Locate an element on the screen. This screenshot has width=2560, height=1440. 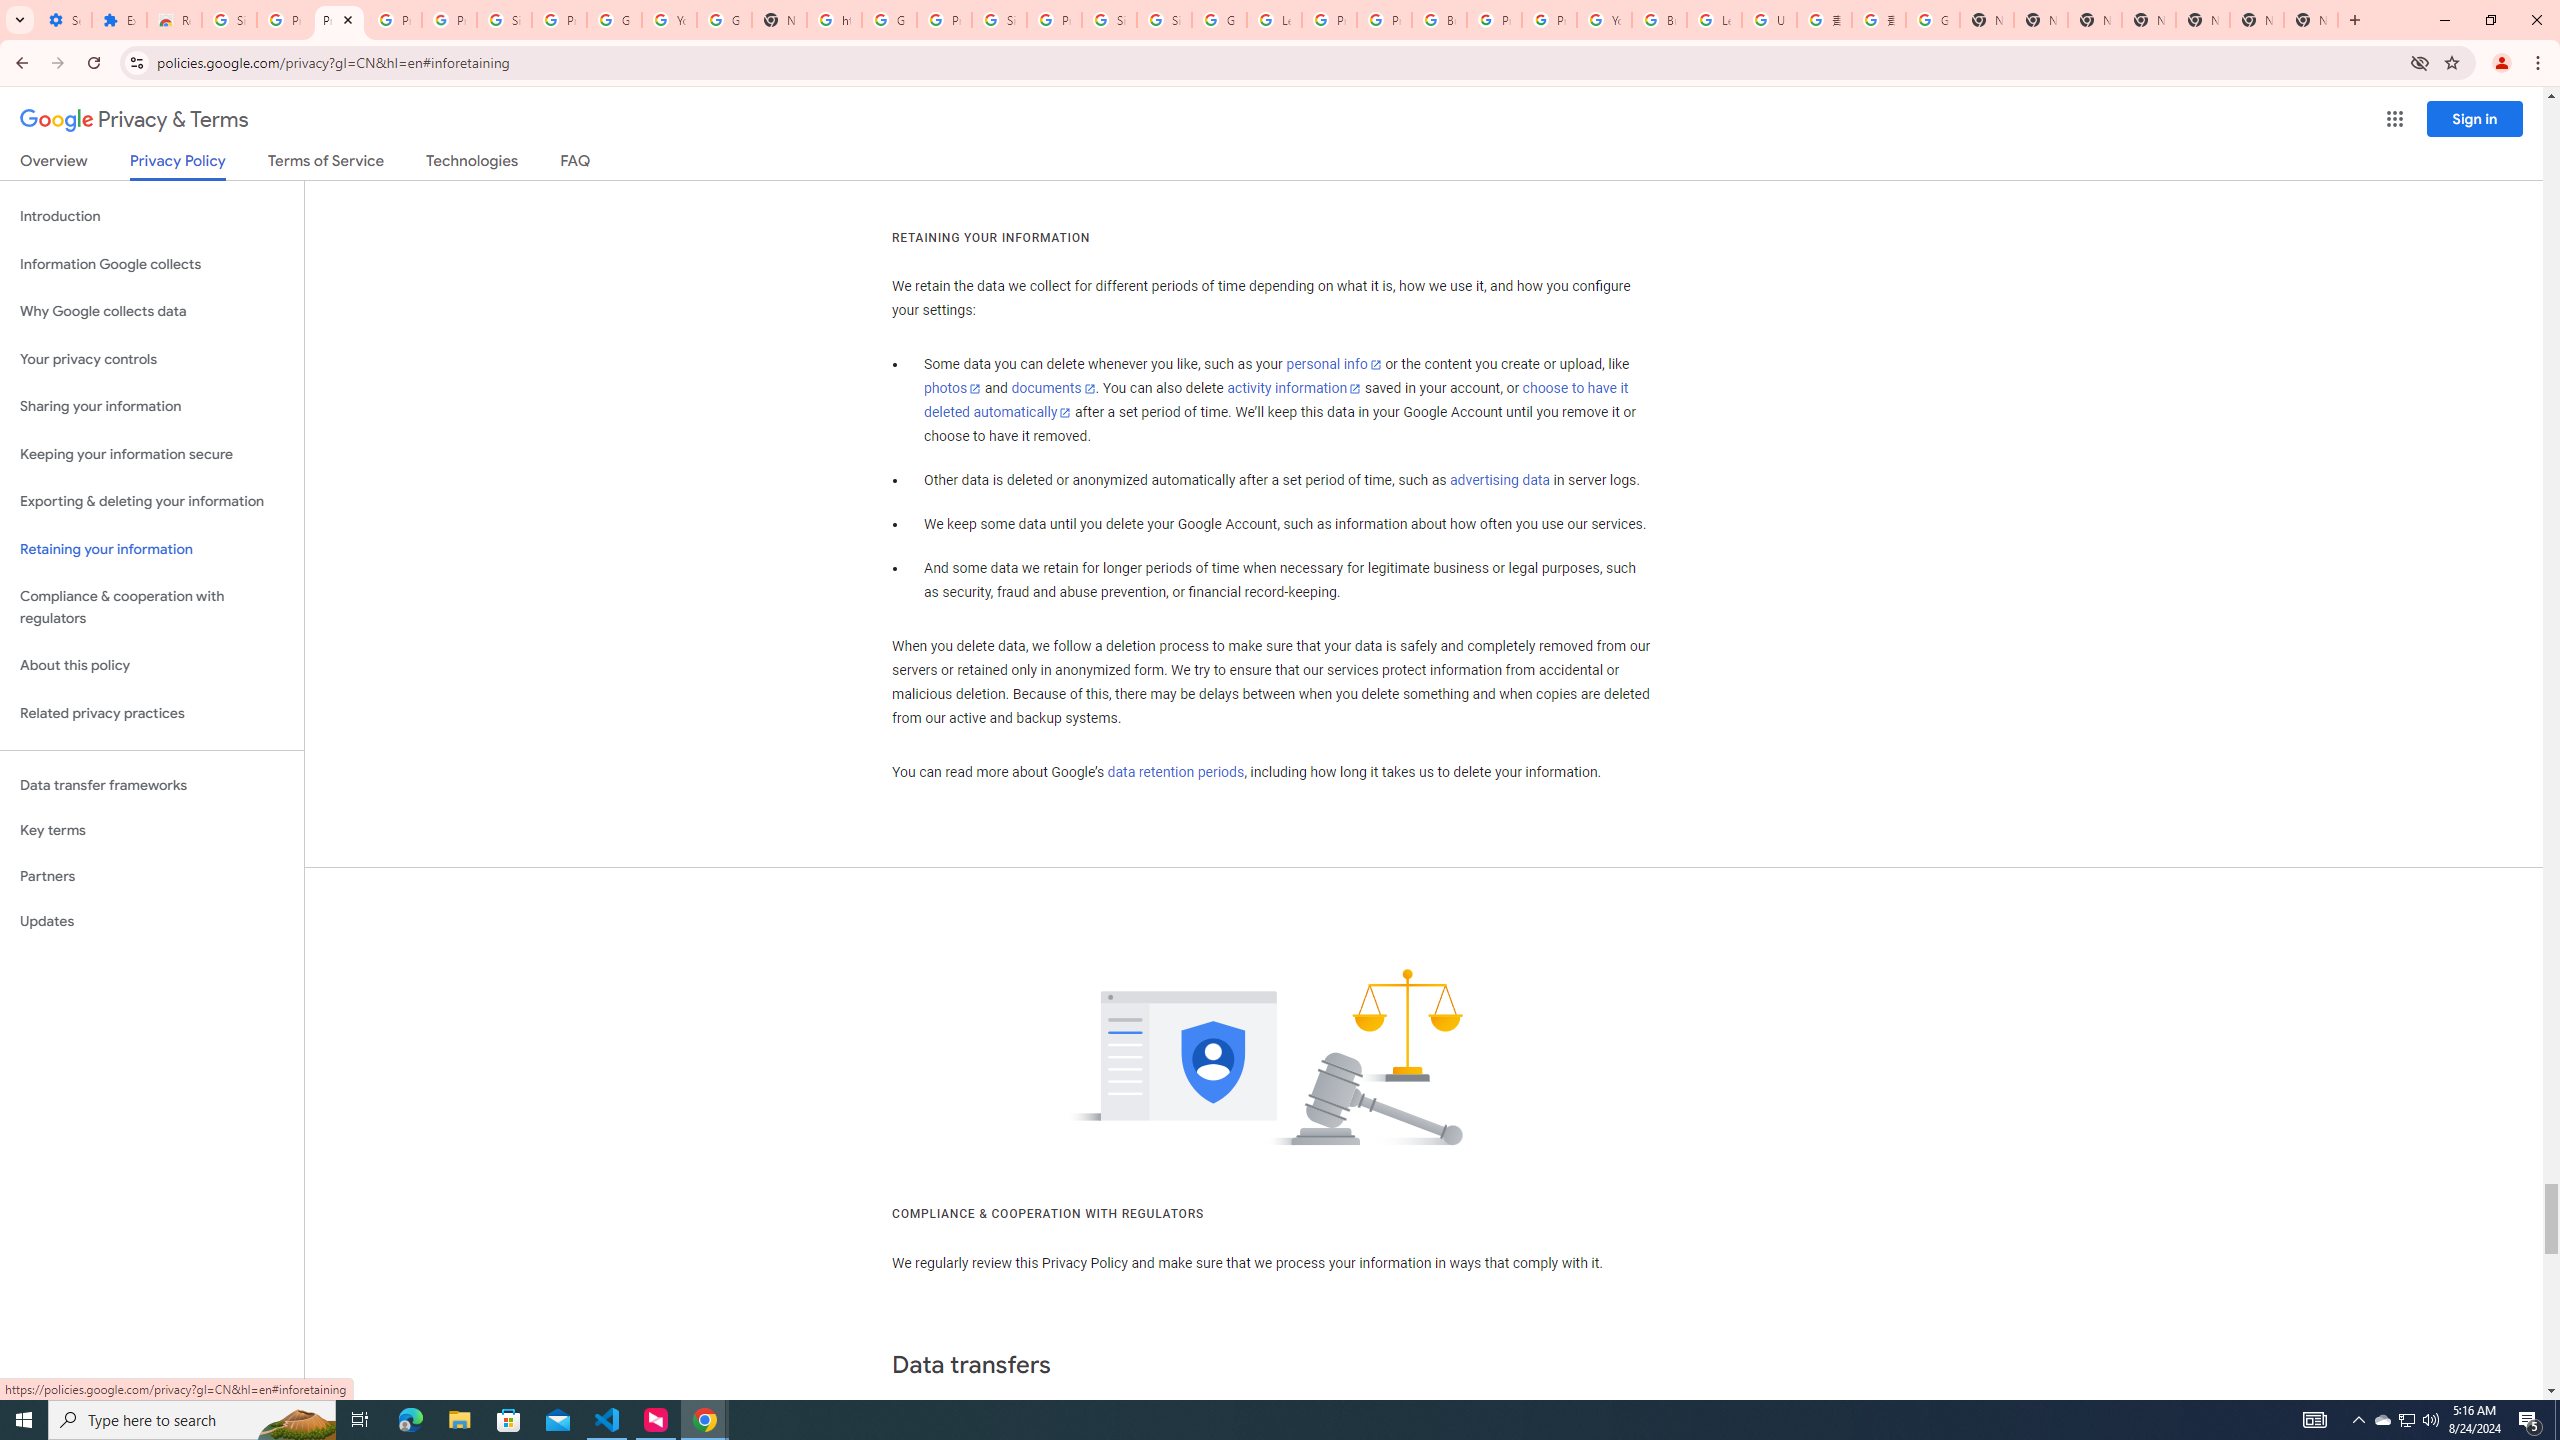
Reviews: Helix Fruit Jump Arcade Game is located at coordinates (174, 20).